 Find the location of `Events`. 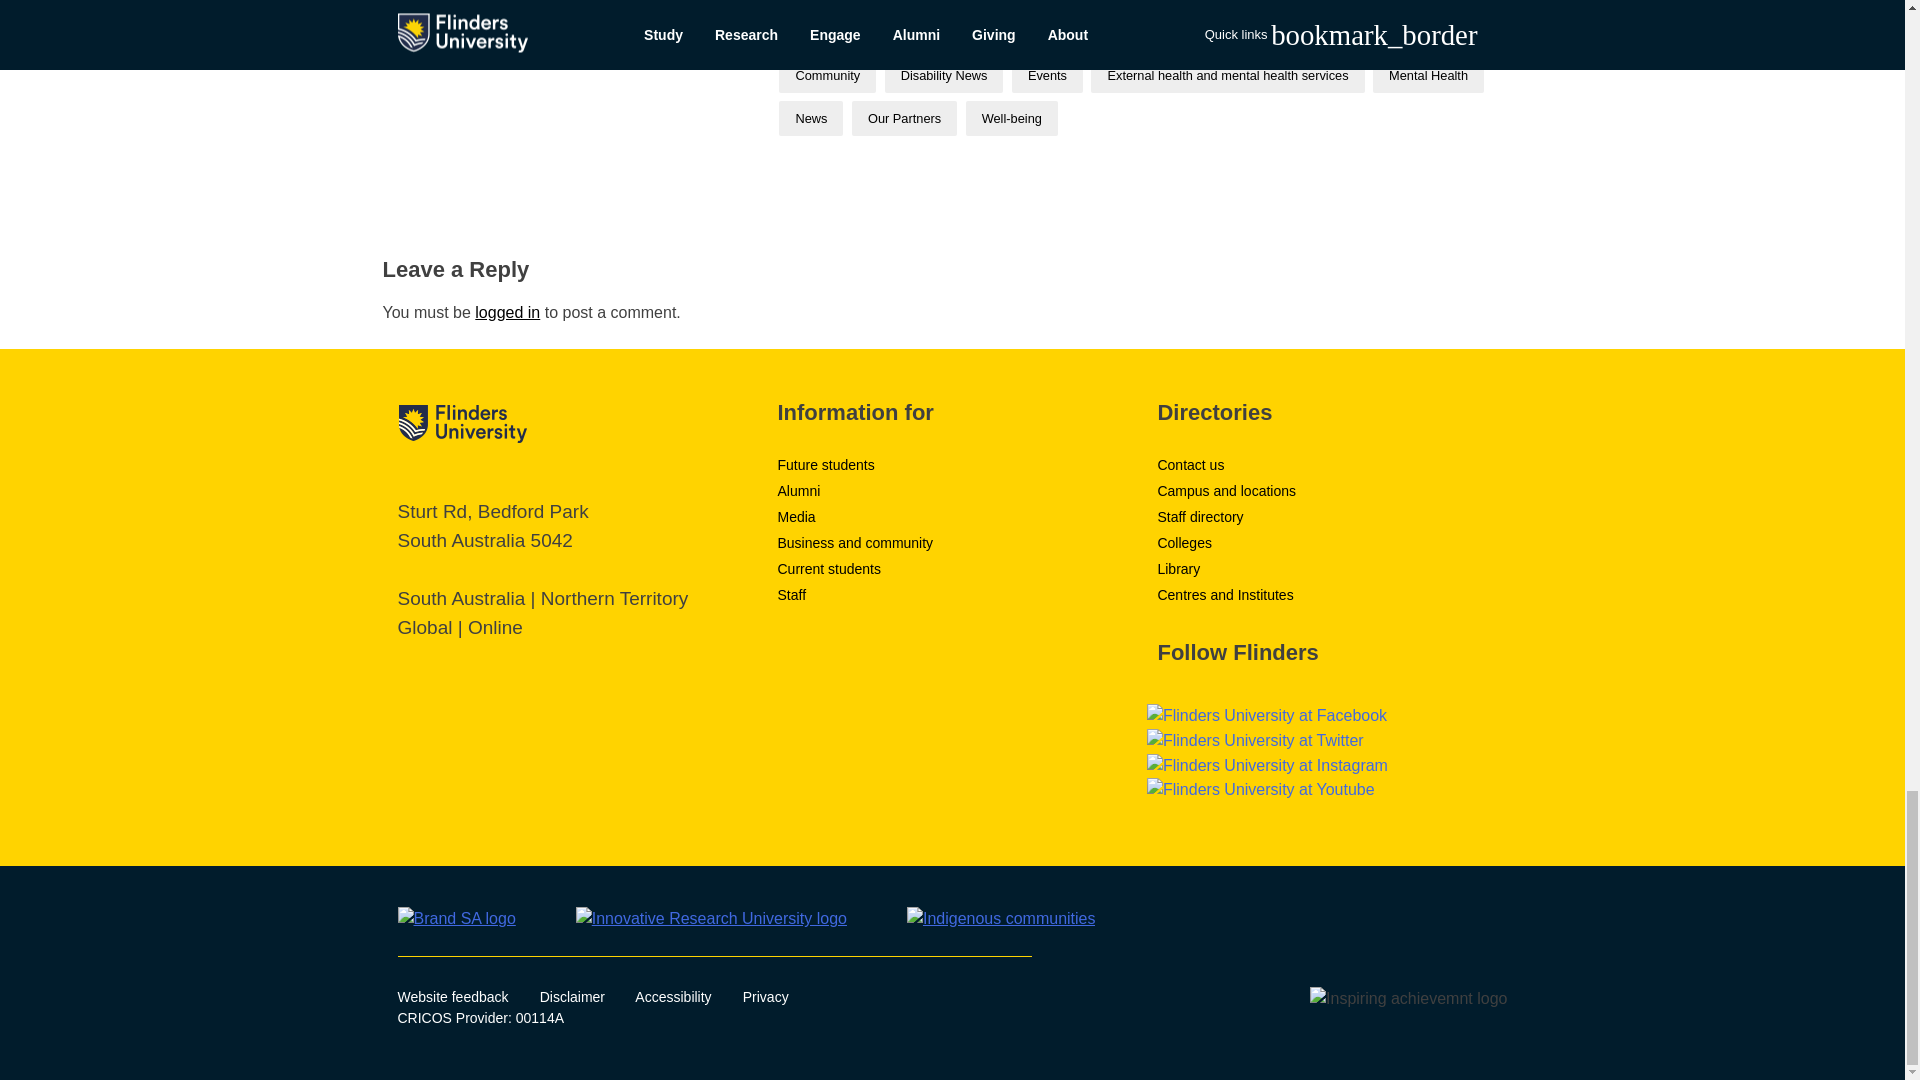

Events is located at coordinates (1046, 75).